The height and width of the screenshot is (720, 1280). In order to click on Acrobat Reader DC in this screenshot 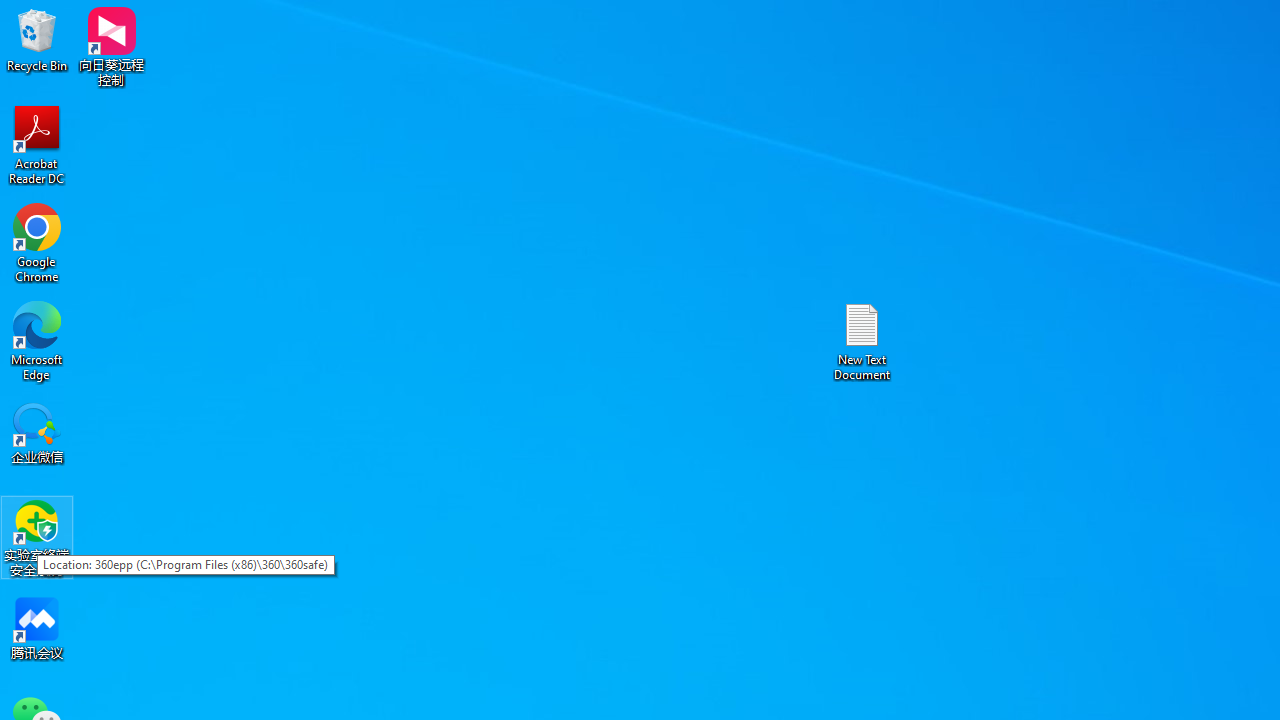, I will do `click(37, 144)`.